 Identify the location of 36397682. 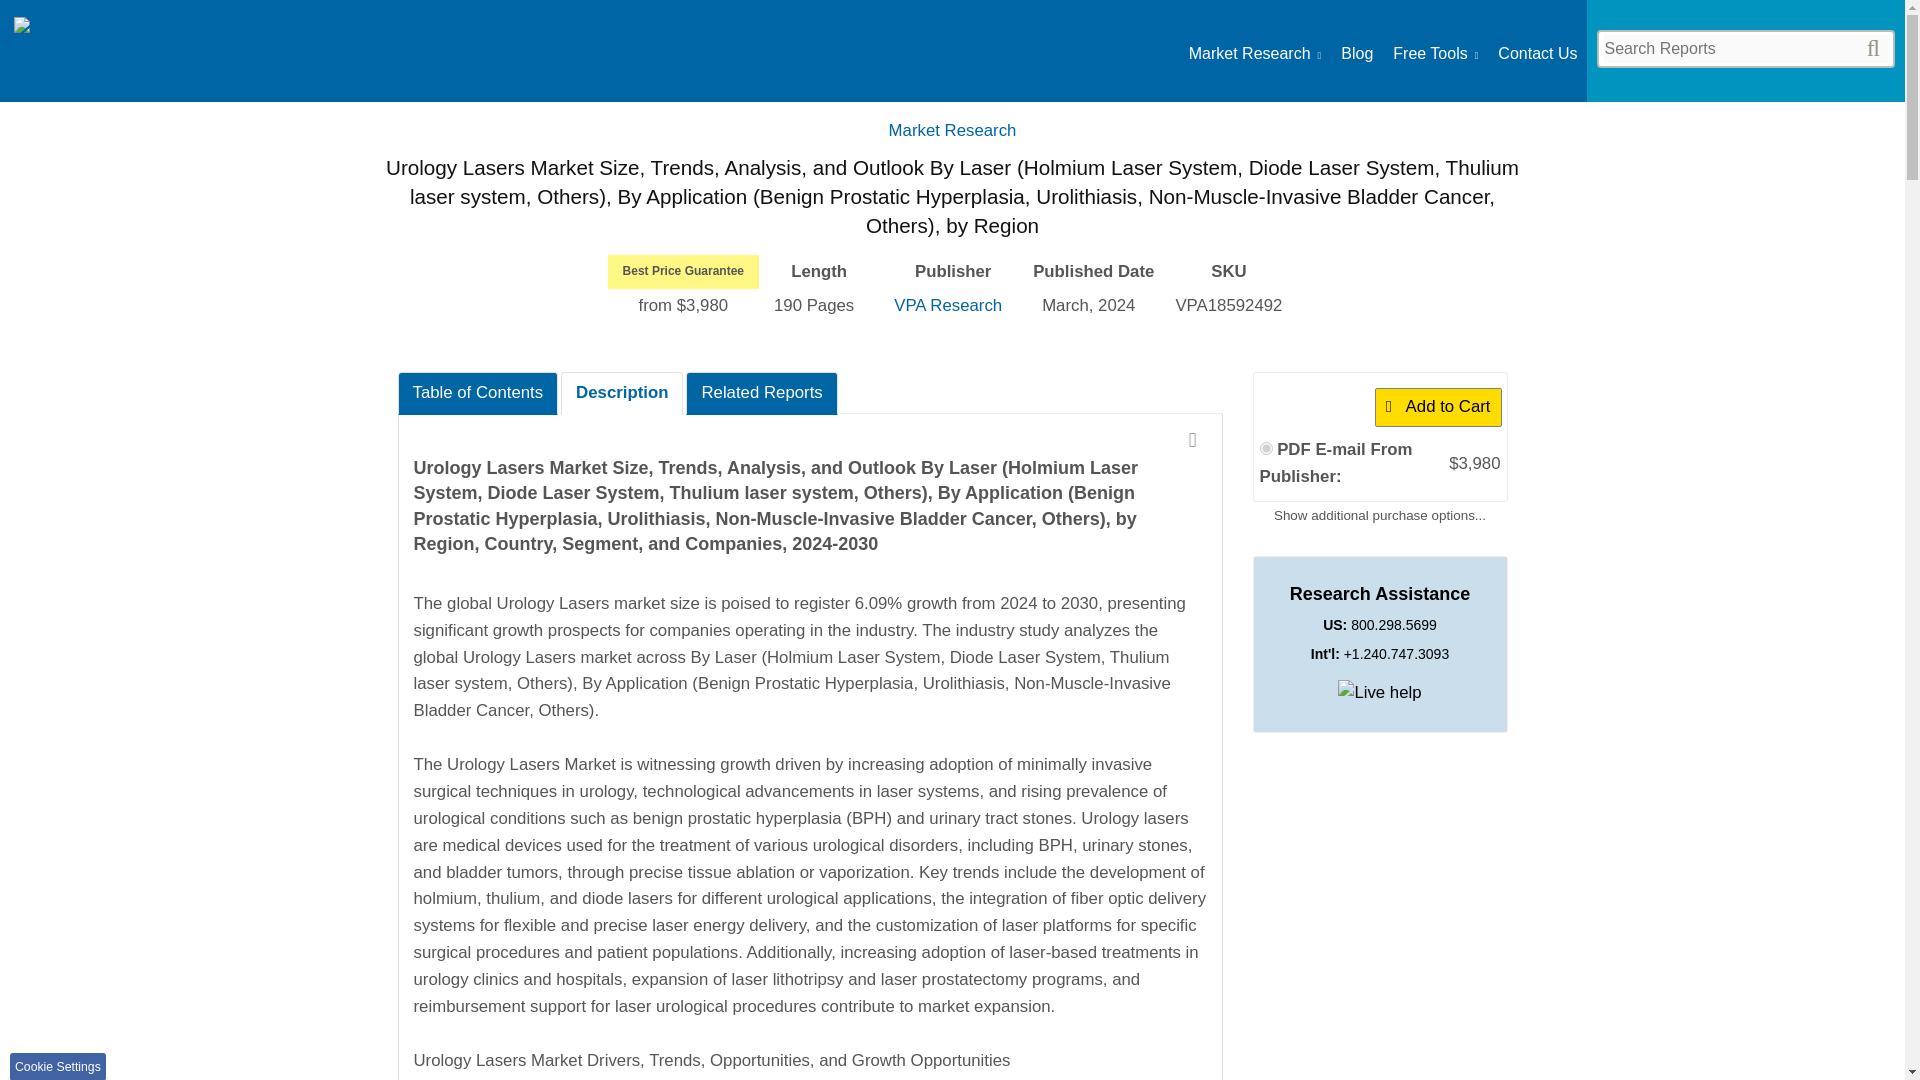
(1266, 448).